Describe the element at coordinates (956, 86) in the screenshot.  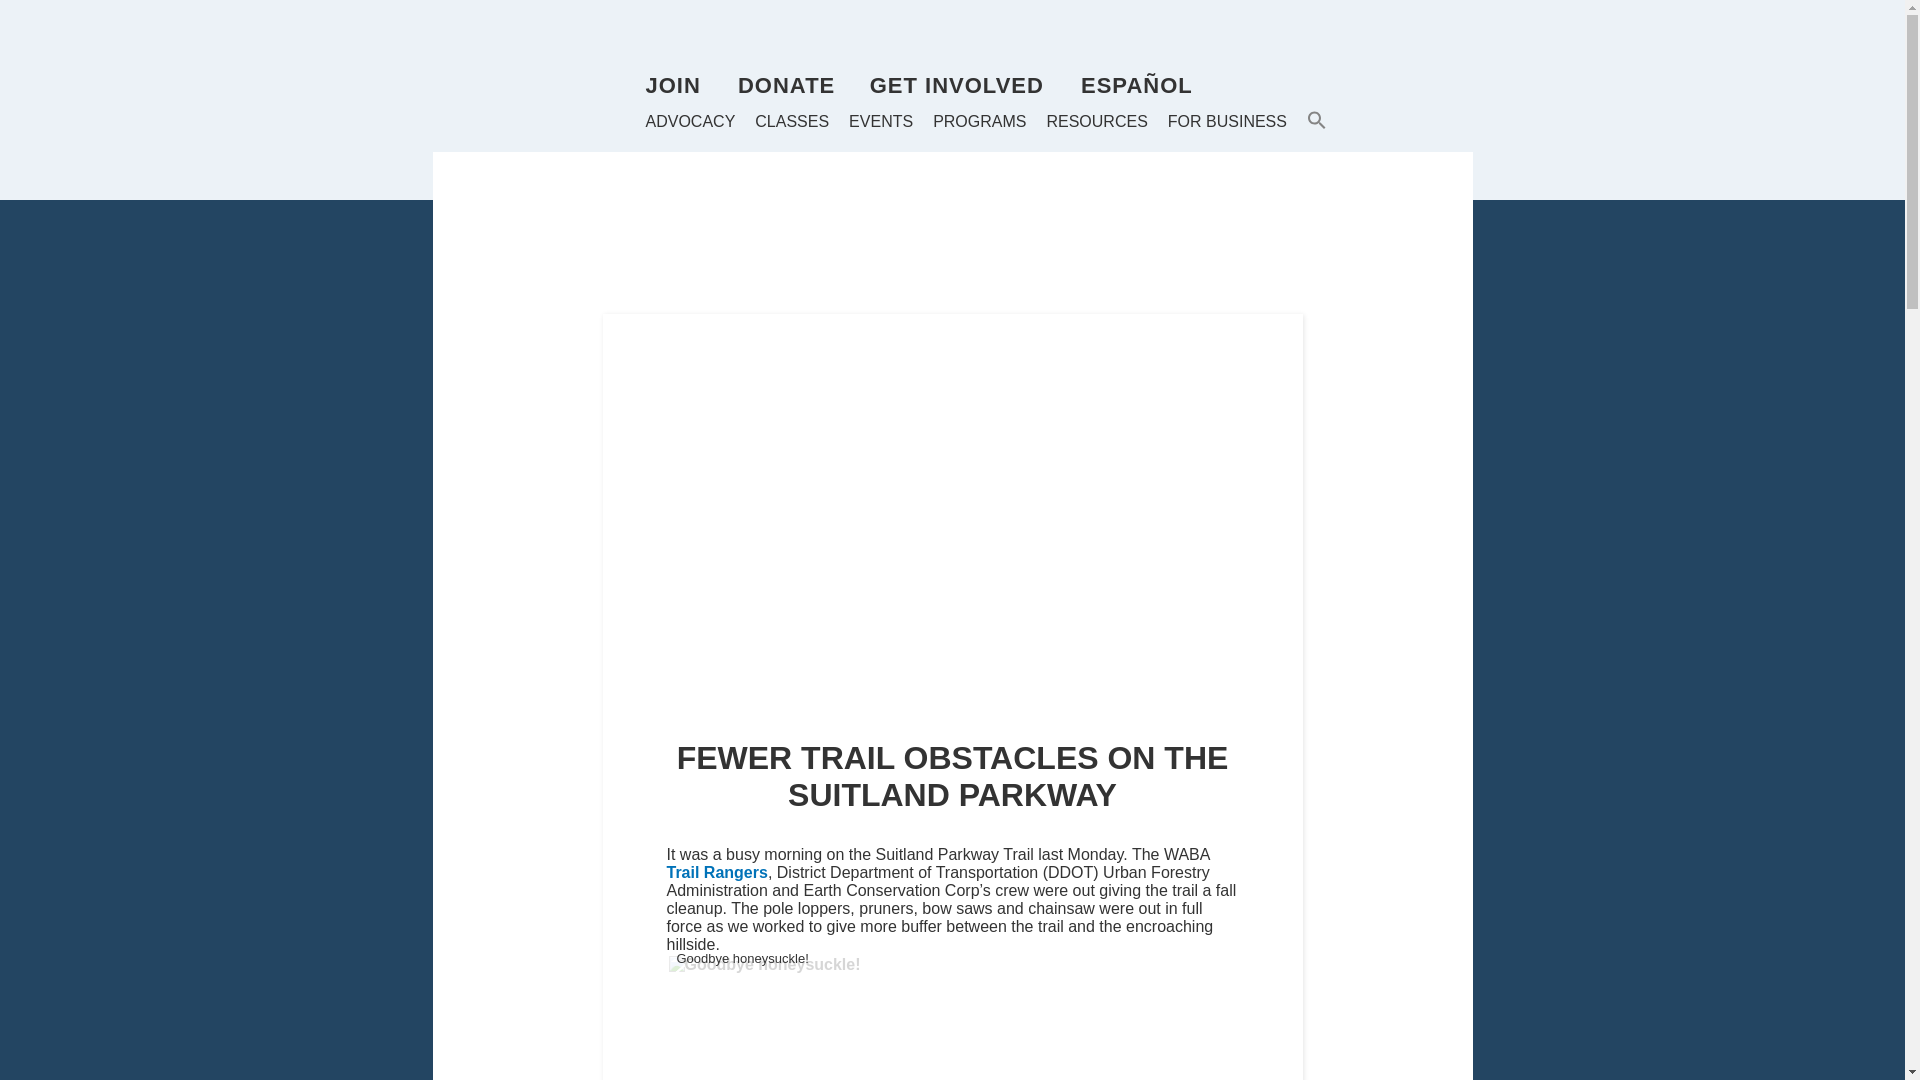
I see `GET INVOLVED` at that location.